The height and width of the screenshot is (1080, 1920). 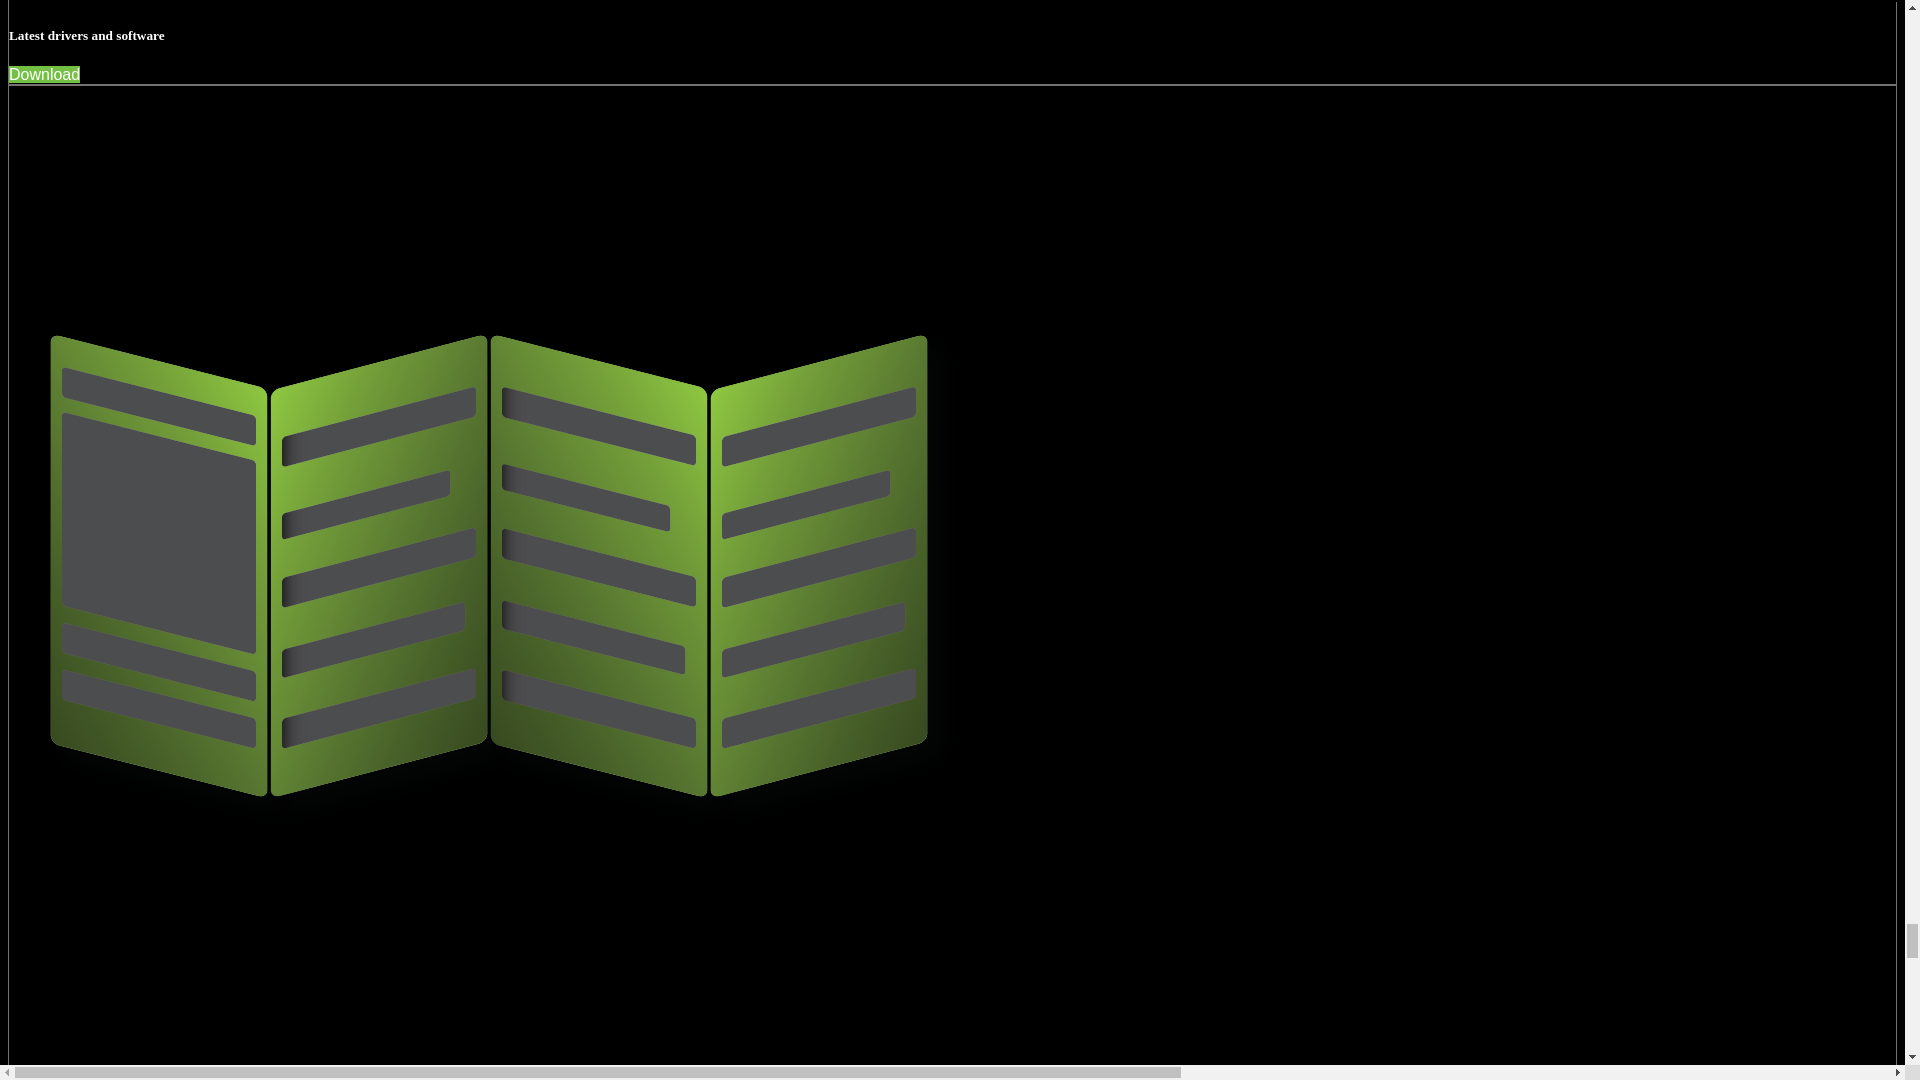 What do you see at coordinates (44, 74) in the screenshot?
I see `Download` at bounding box center [44, 74].